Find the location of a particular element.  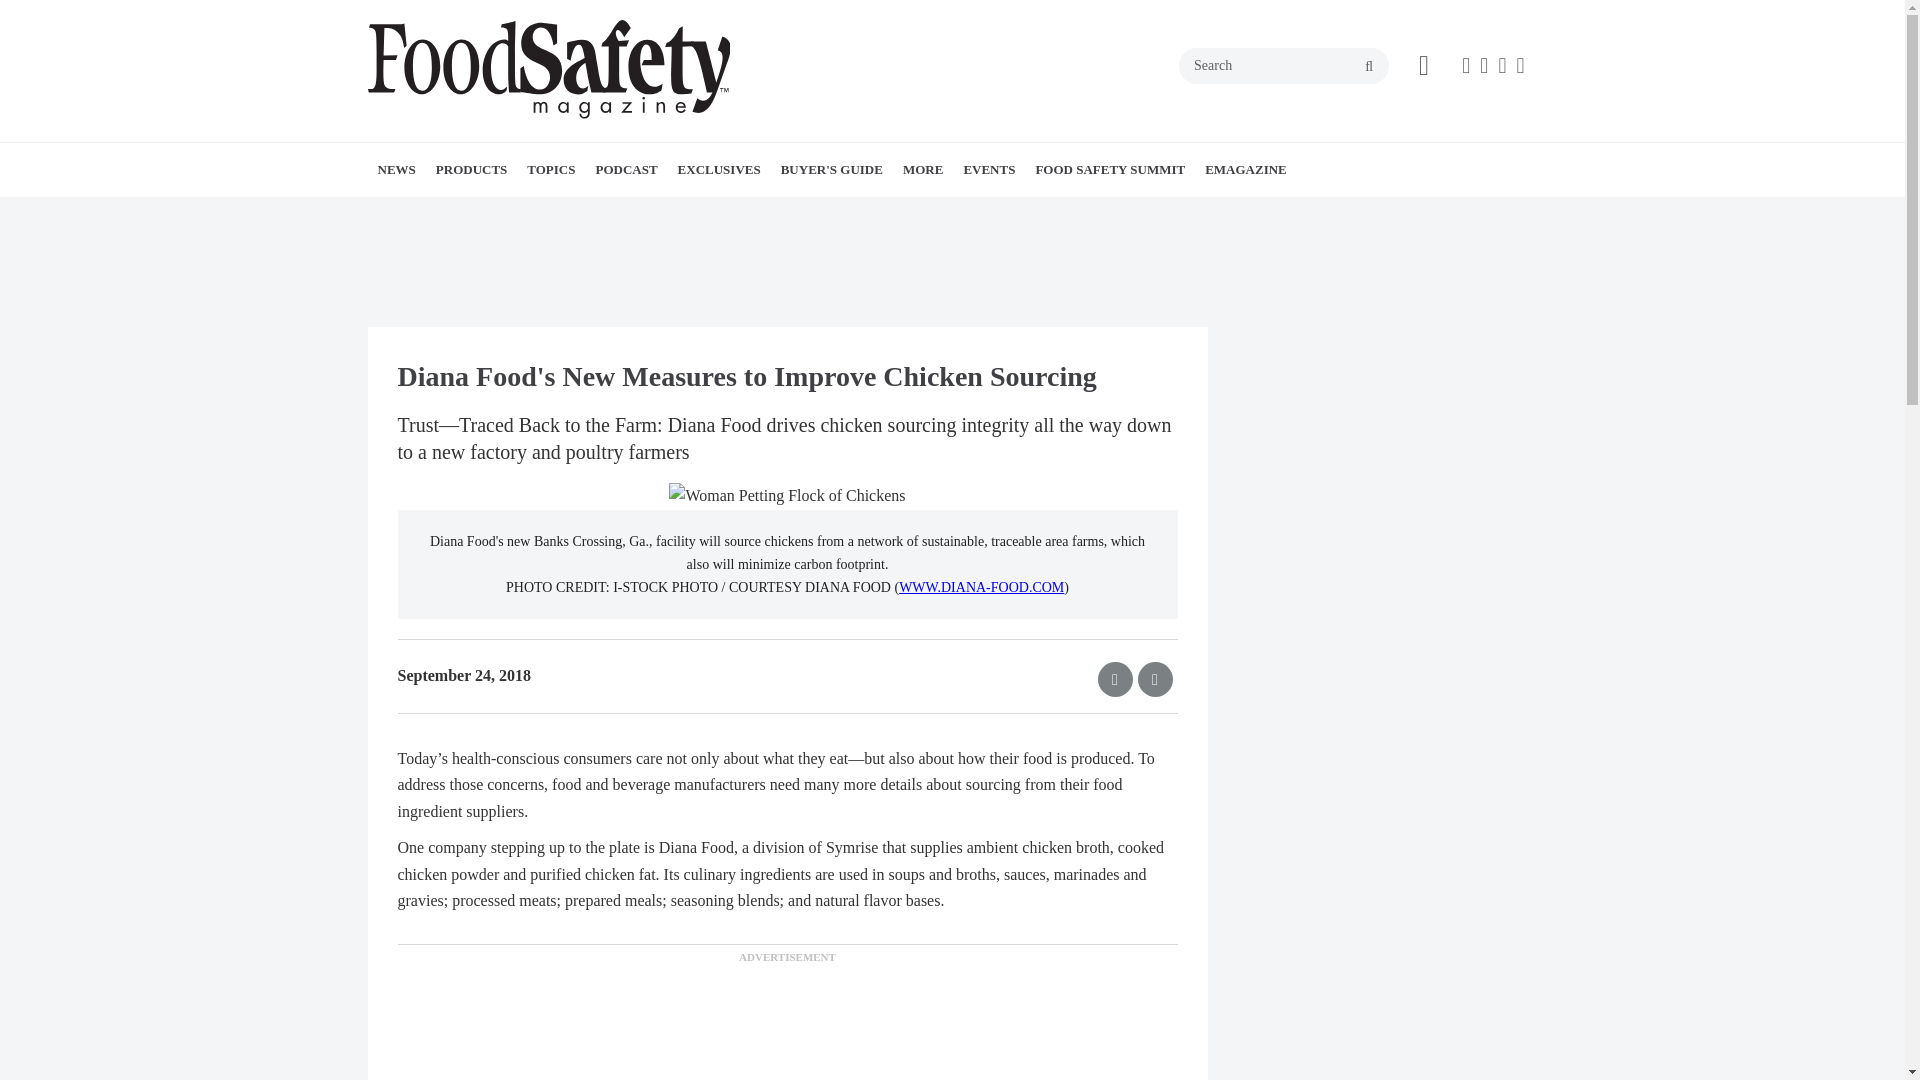

TESTING AND ANALYSIS is located at coordinates (687, 213).